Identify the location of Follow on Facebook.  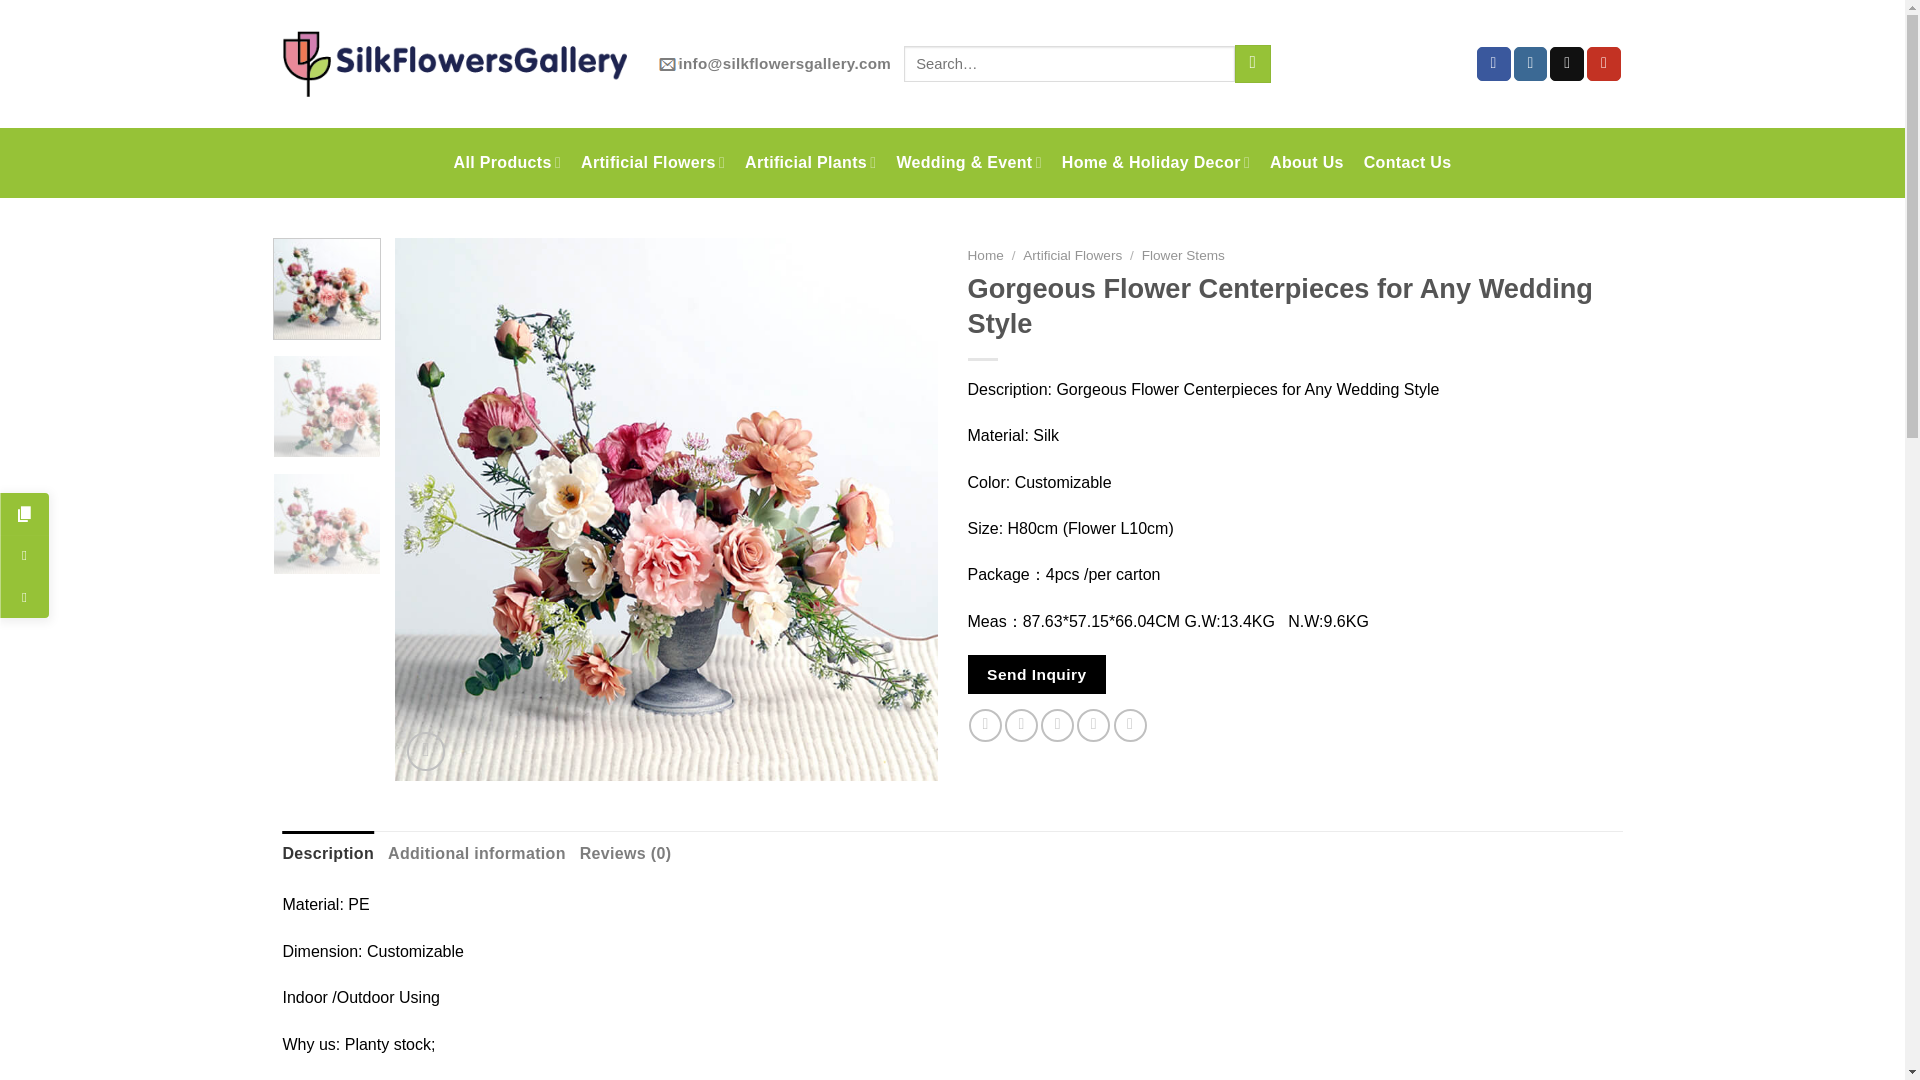
(1494, 64).